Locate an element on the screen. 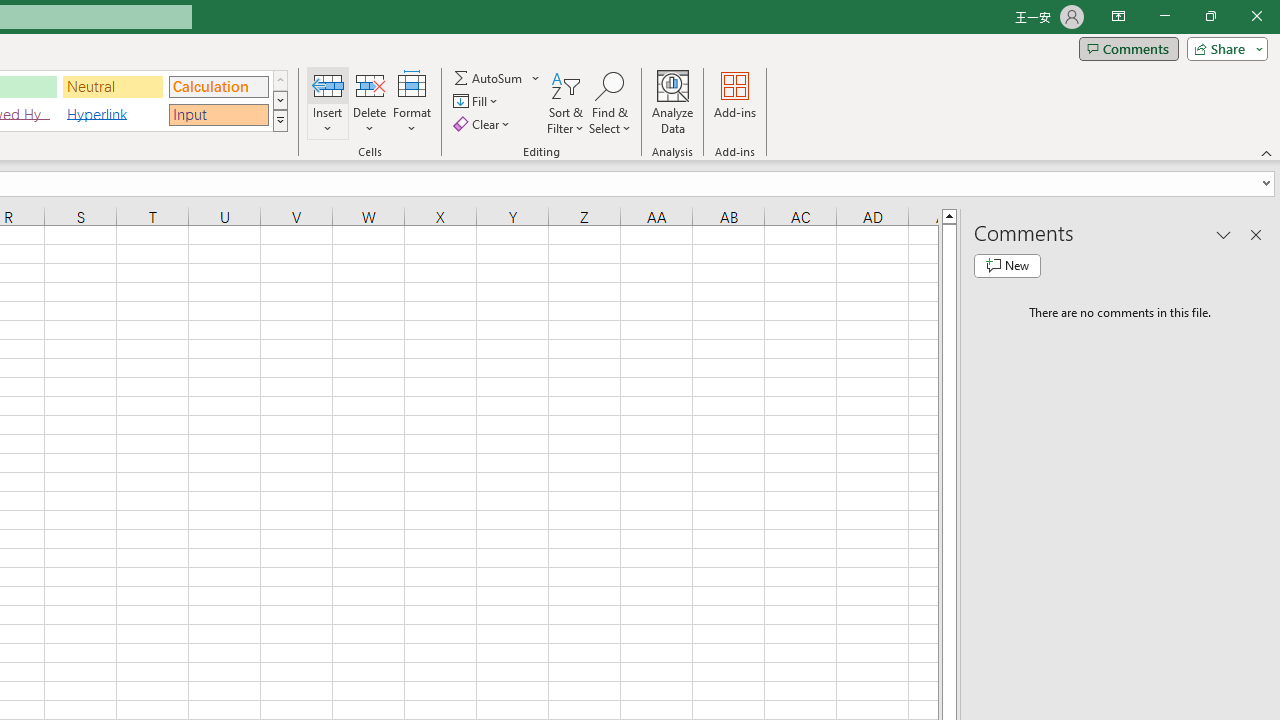 This screenshot has height=720, width=1280. Sum is located at coordinates (489, 78).